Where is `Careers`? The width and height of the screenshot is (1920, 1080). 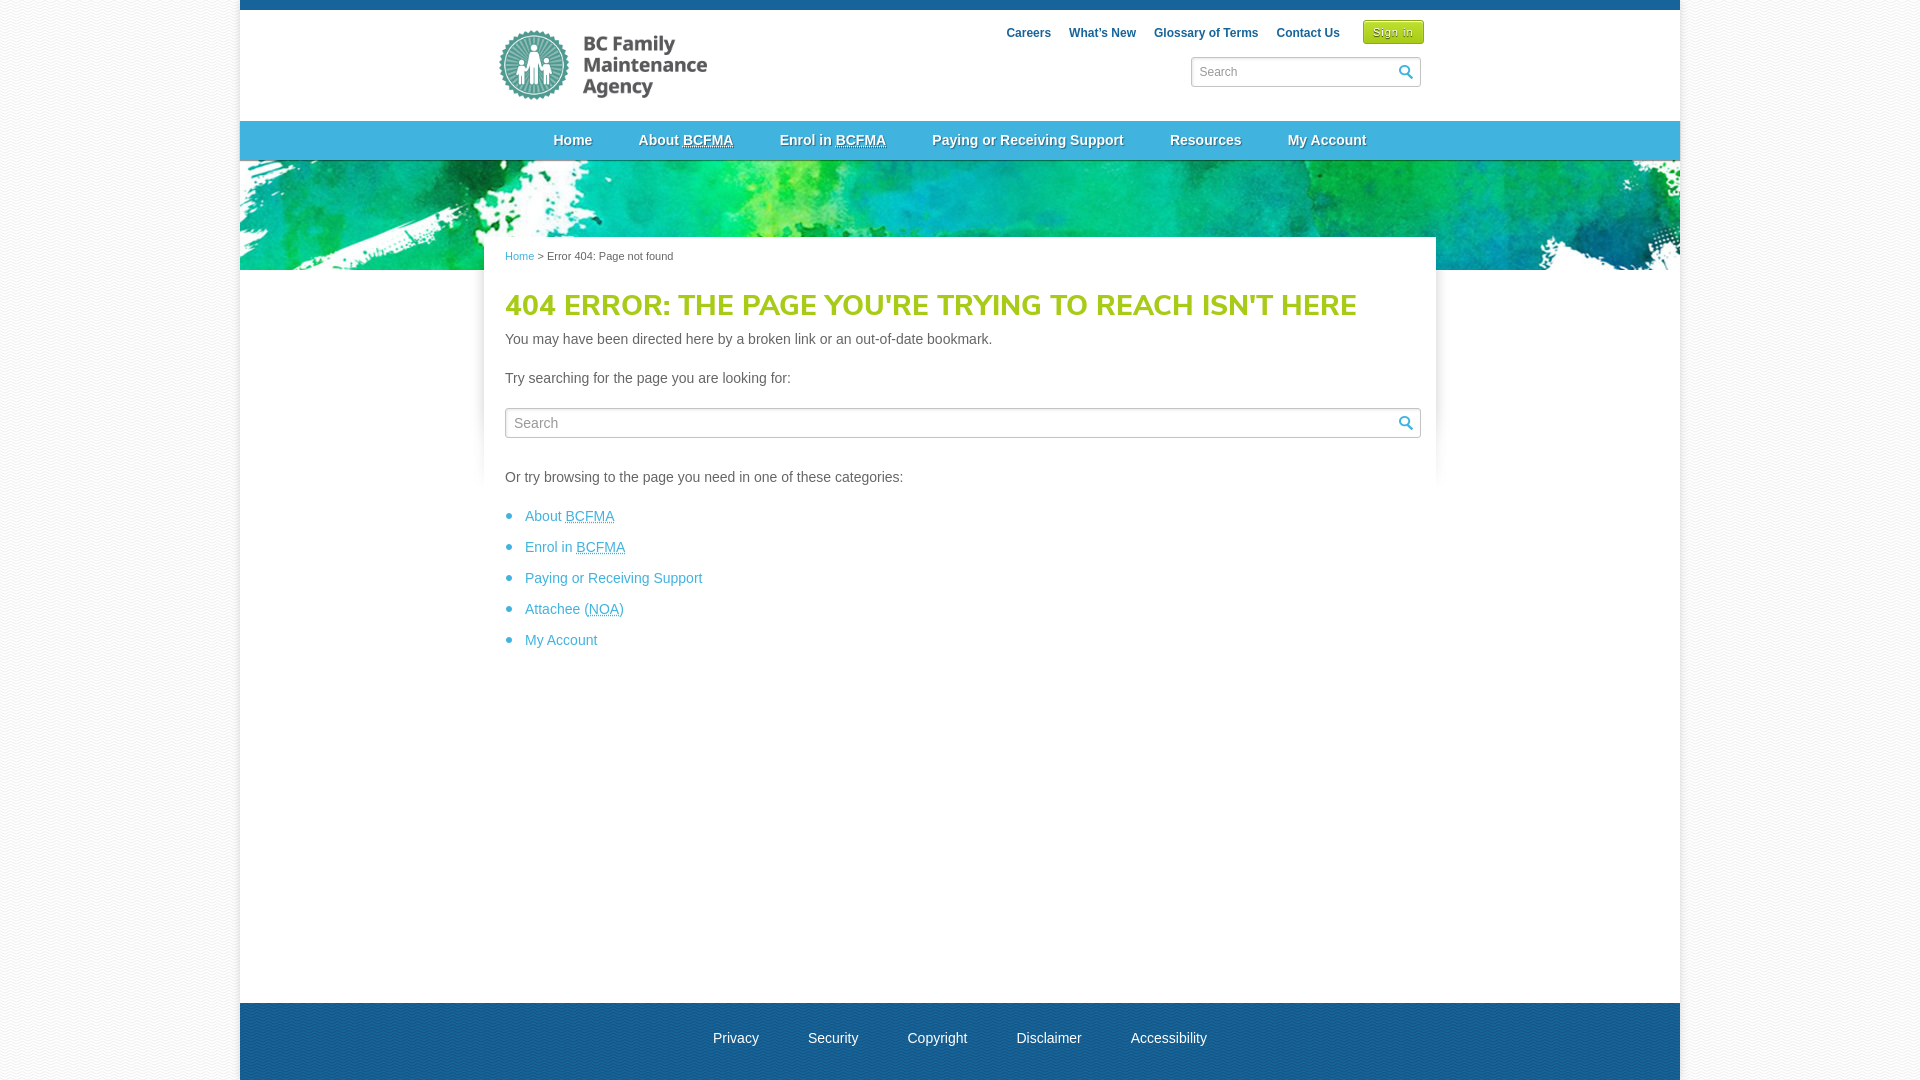
Careers is located at coordinates (1028, 33).